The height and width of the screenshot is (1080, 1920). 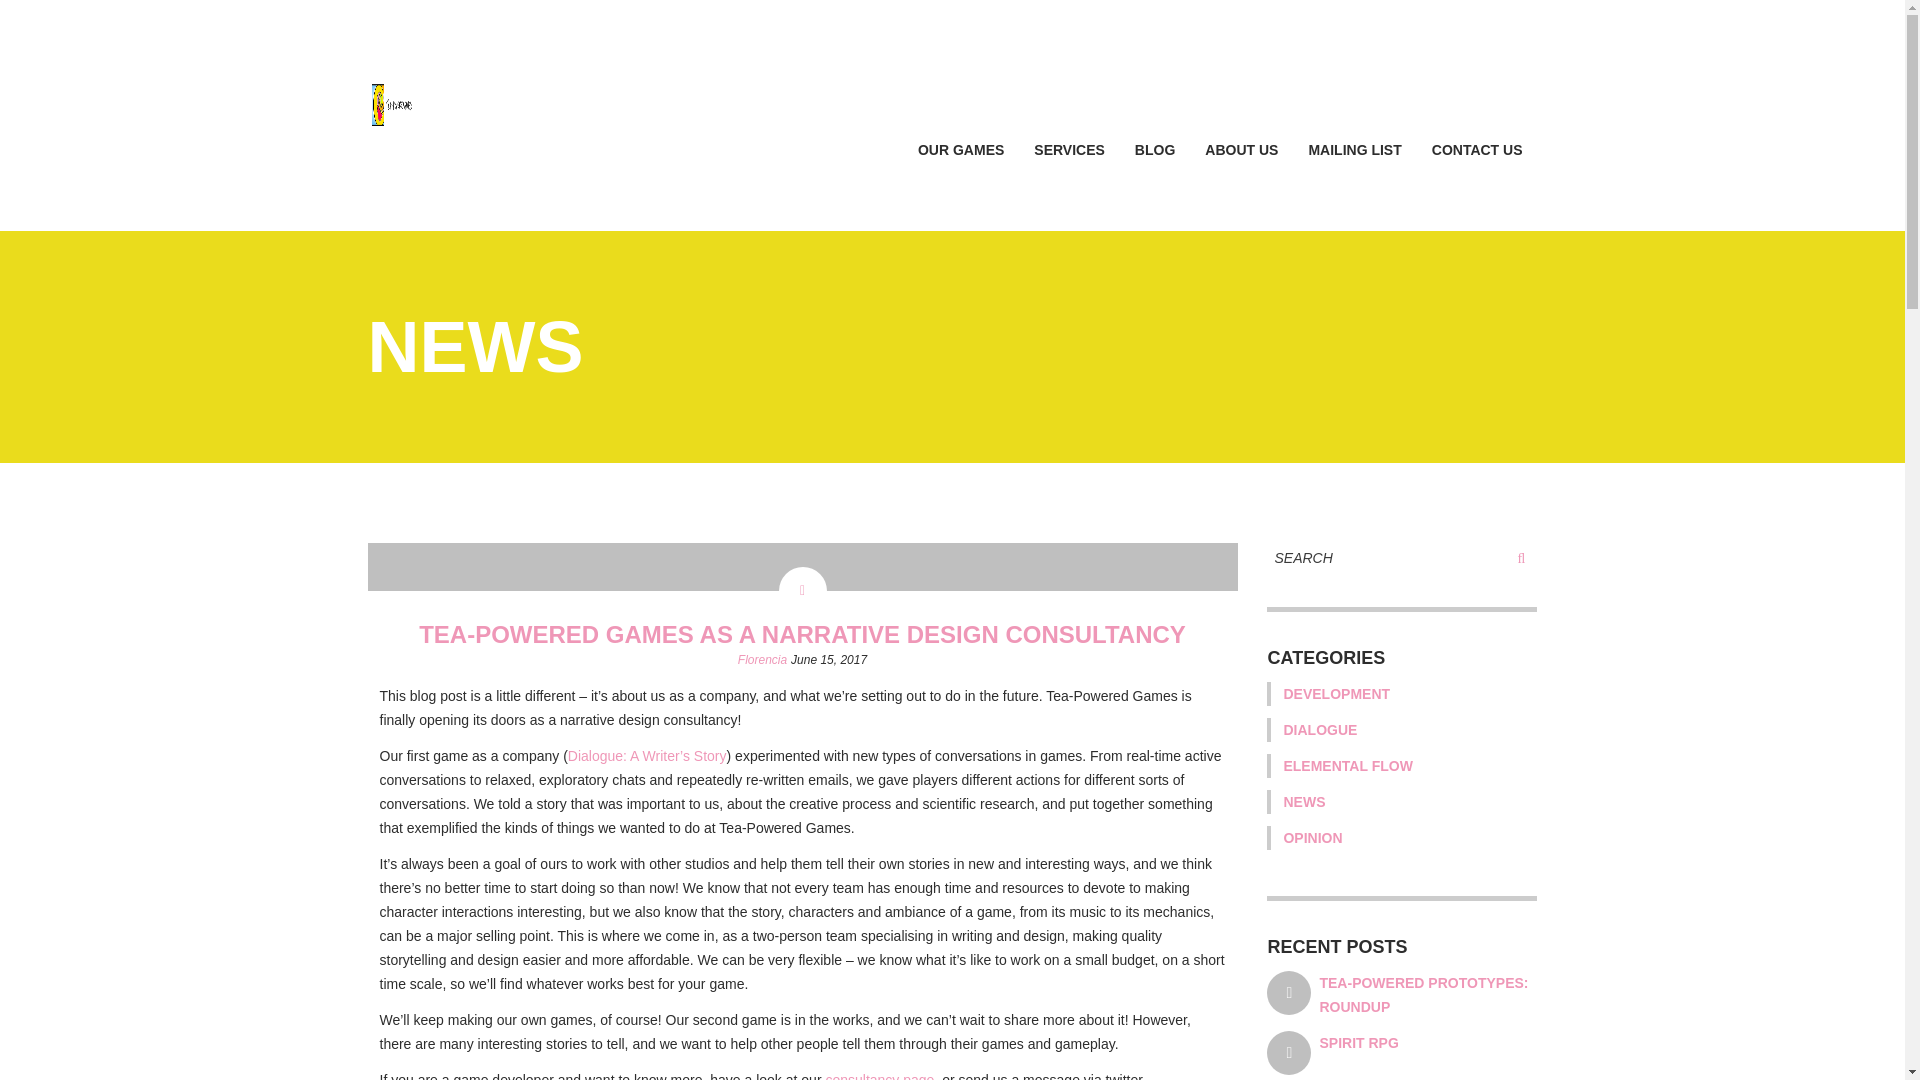 What do you see at coordinates (1358, 1042) in the screenshot?
I see `Spirit RPG` at bounding box center [1358, 1042].